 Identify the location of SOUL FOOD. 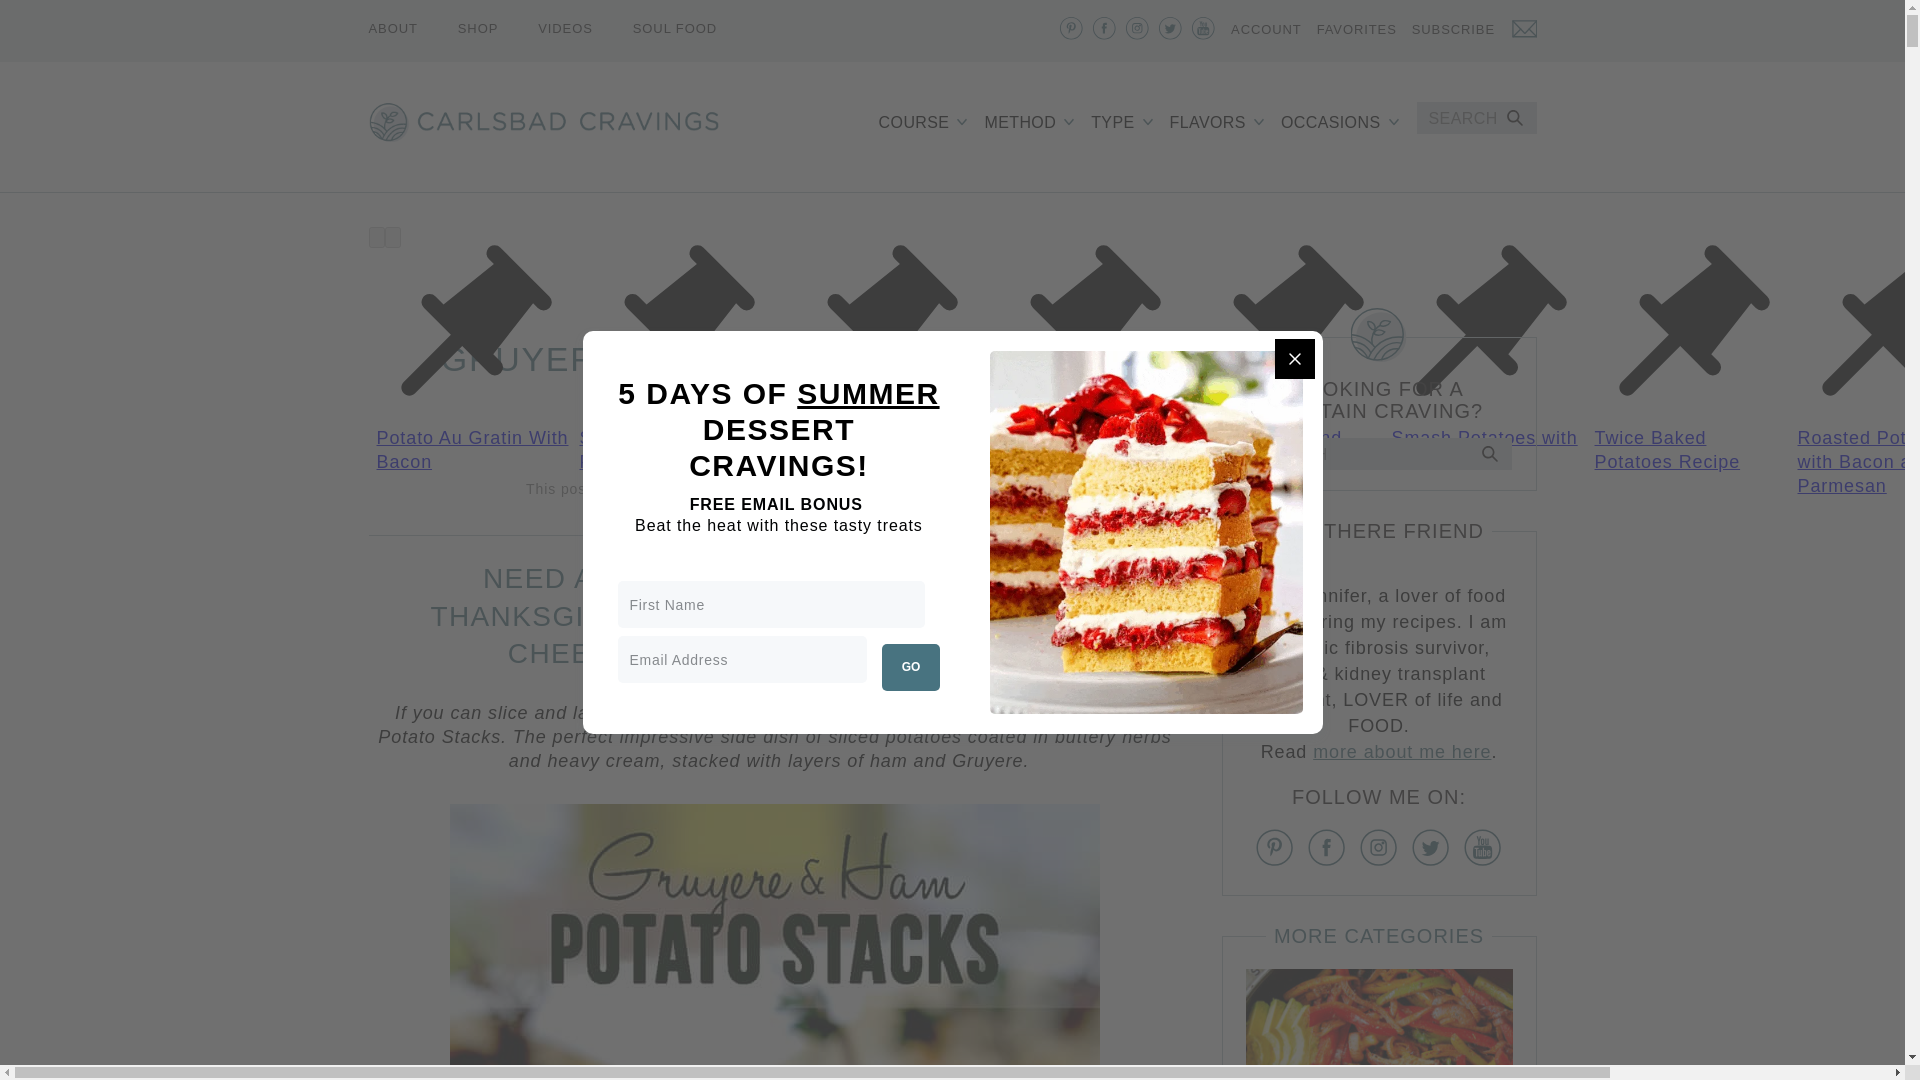
(674, 28).